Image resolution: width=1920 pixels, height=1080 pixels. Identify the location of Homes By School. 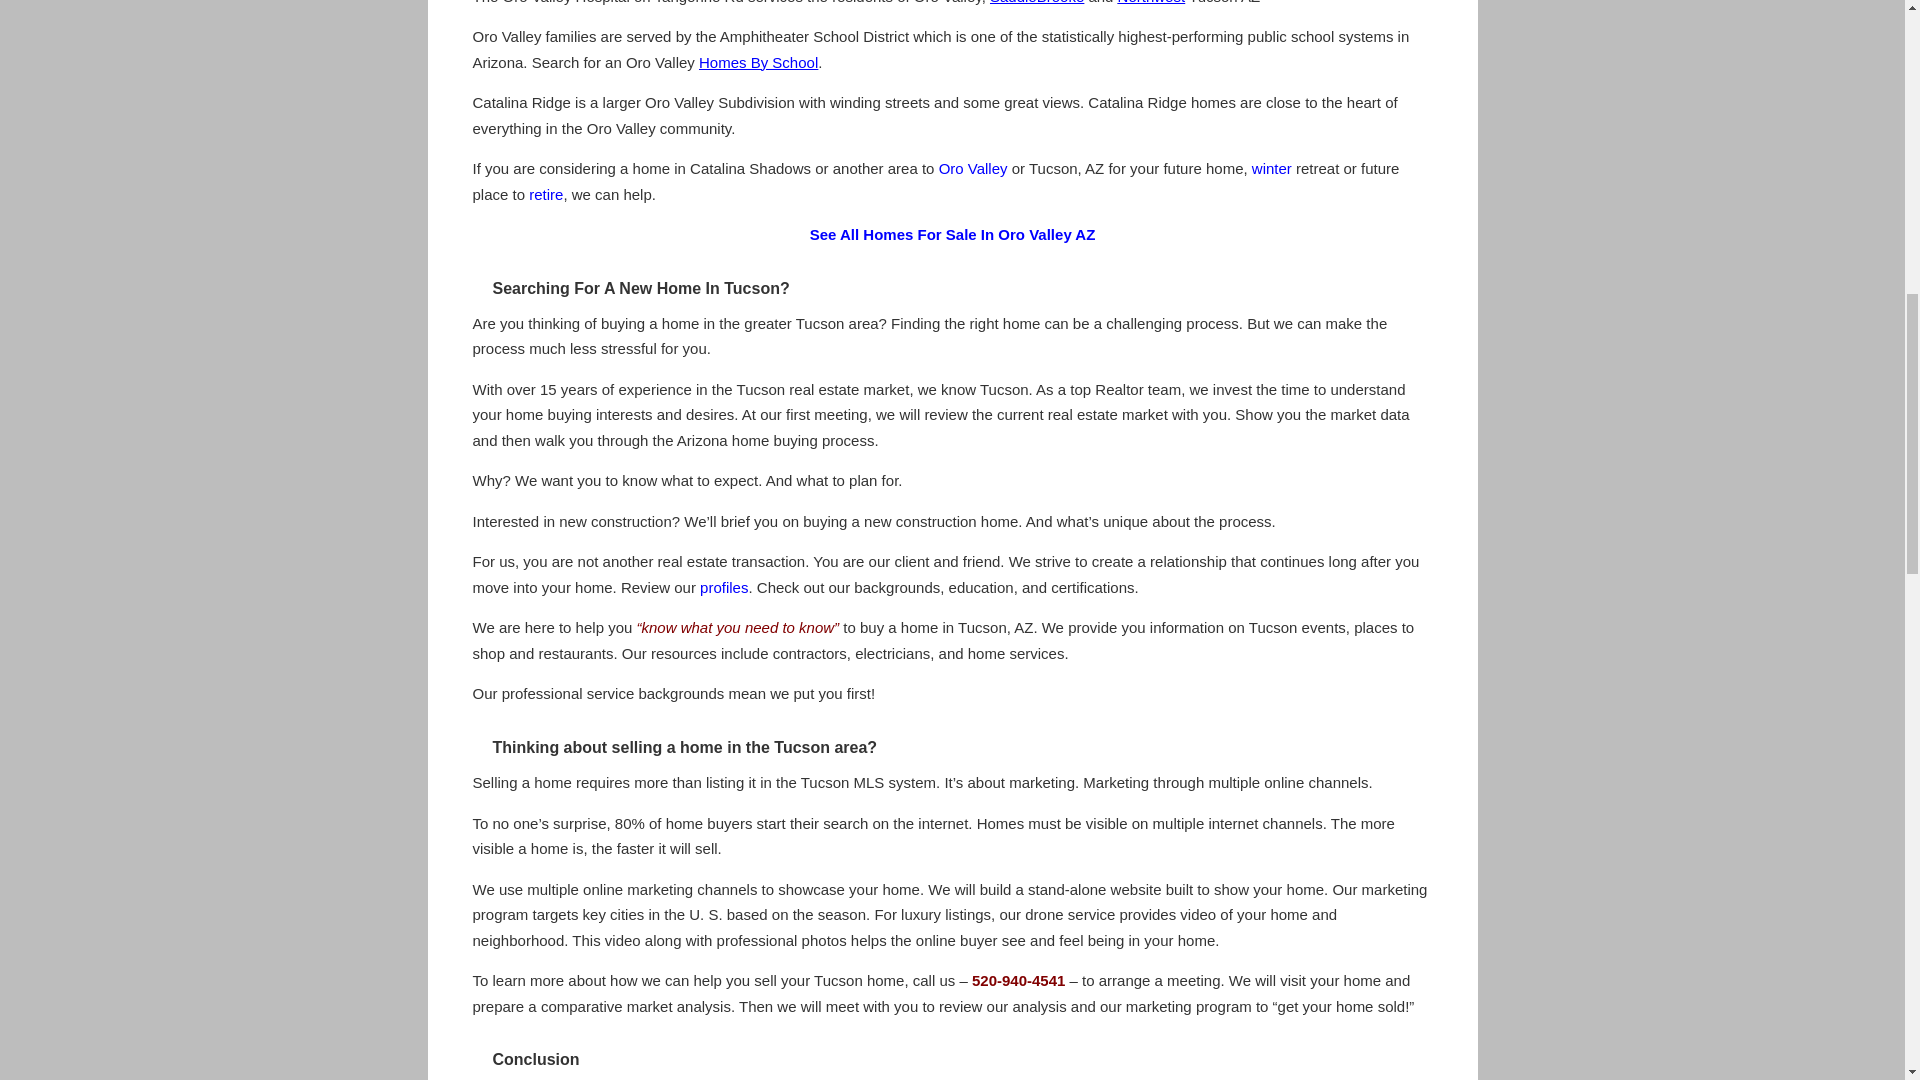
(758, 62).